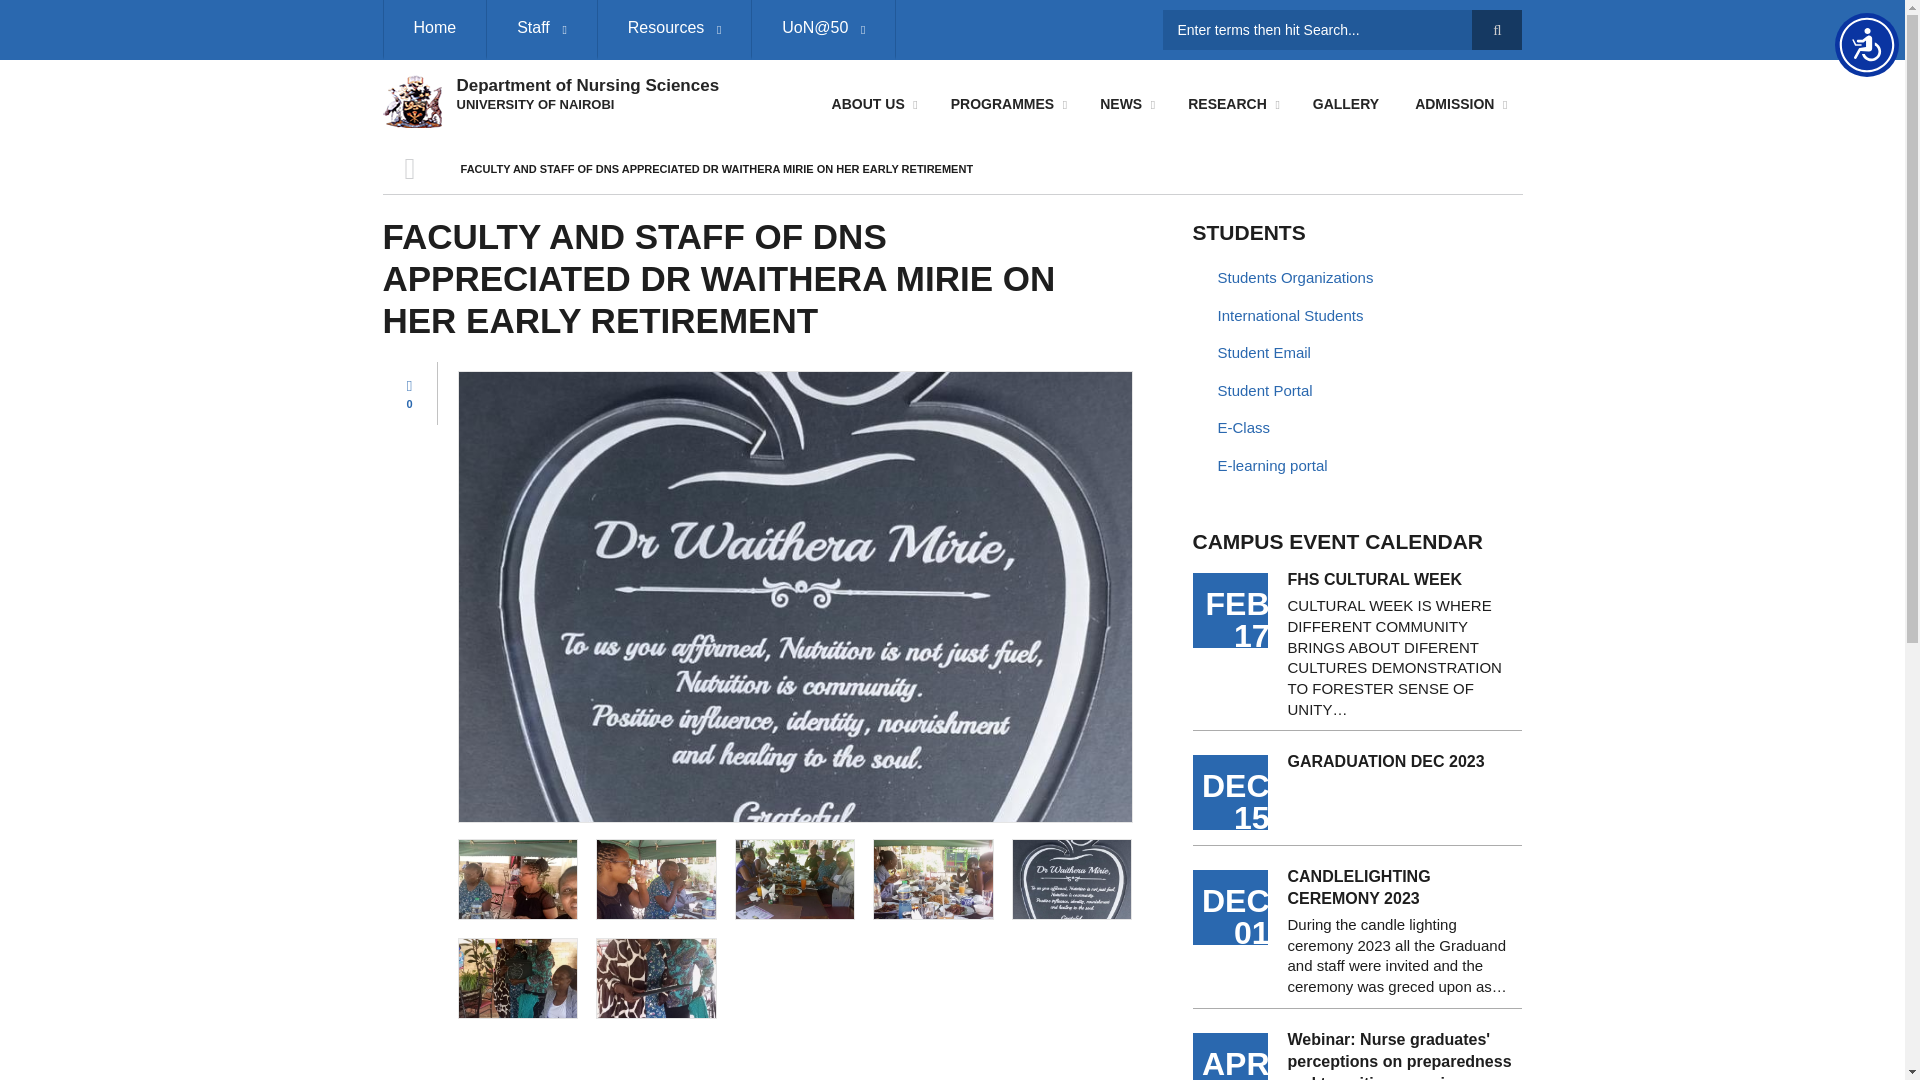 This screenshot has height=1080, width=1920. I want to click on Resources, so click(674, 30).